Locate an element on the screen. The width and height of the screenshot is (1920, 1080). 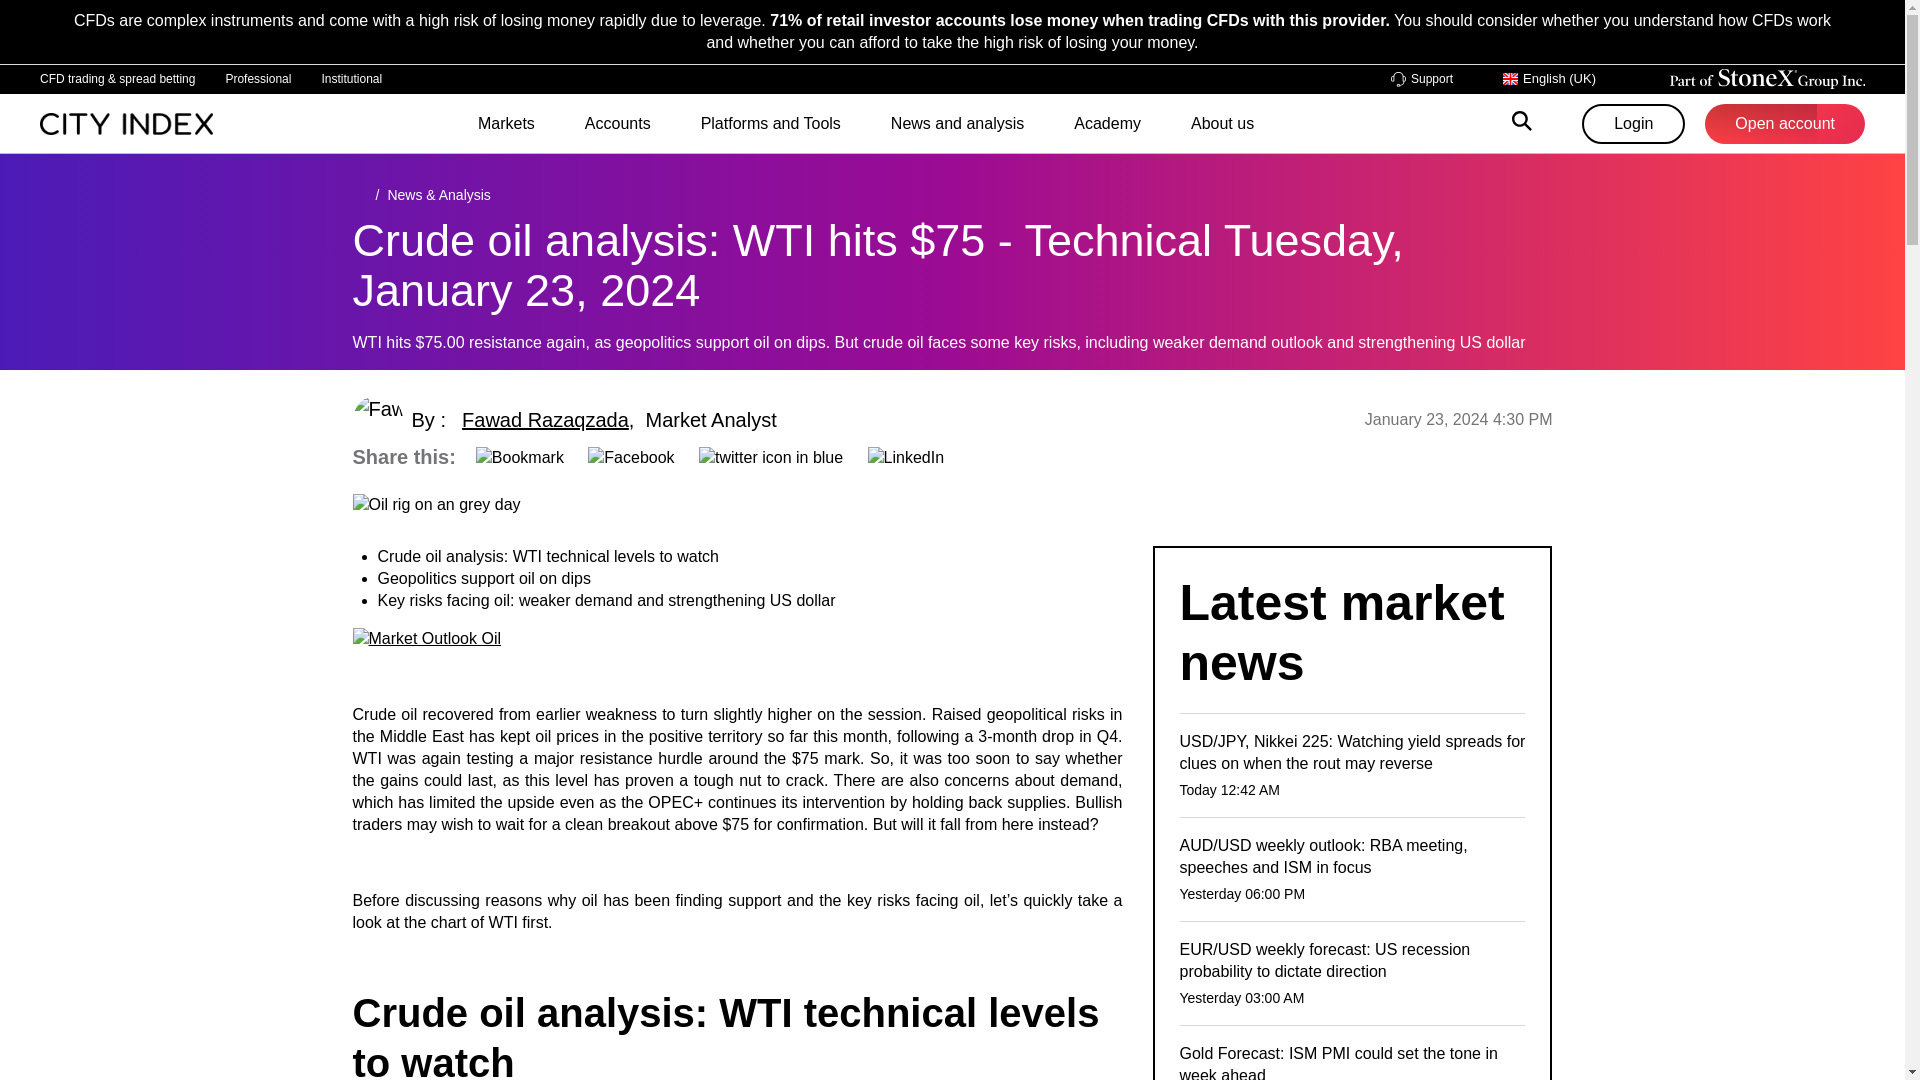
Share to LinkedIn is located at coordinates (906, 456).